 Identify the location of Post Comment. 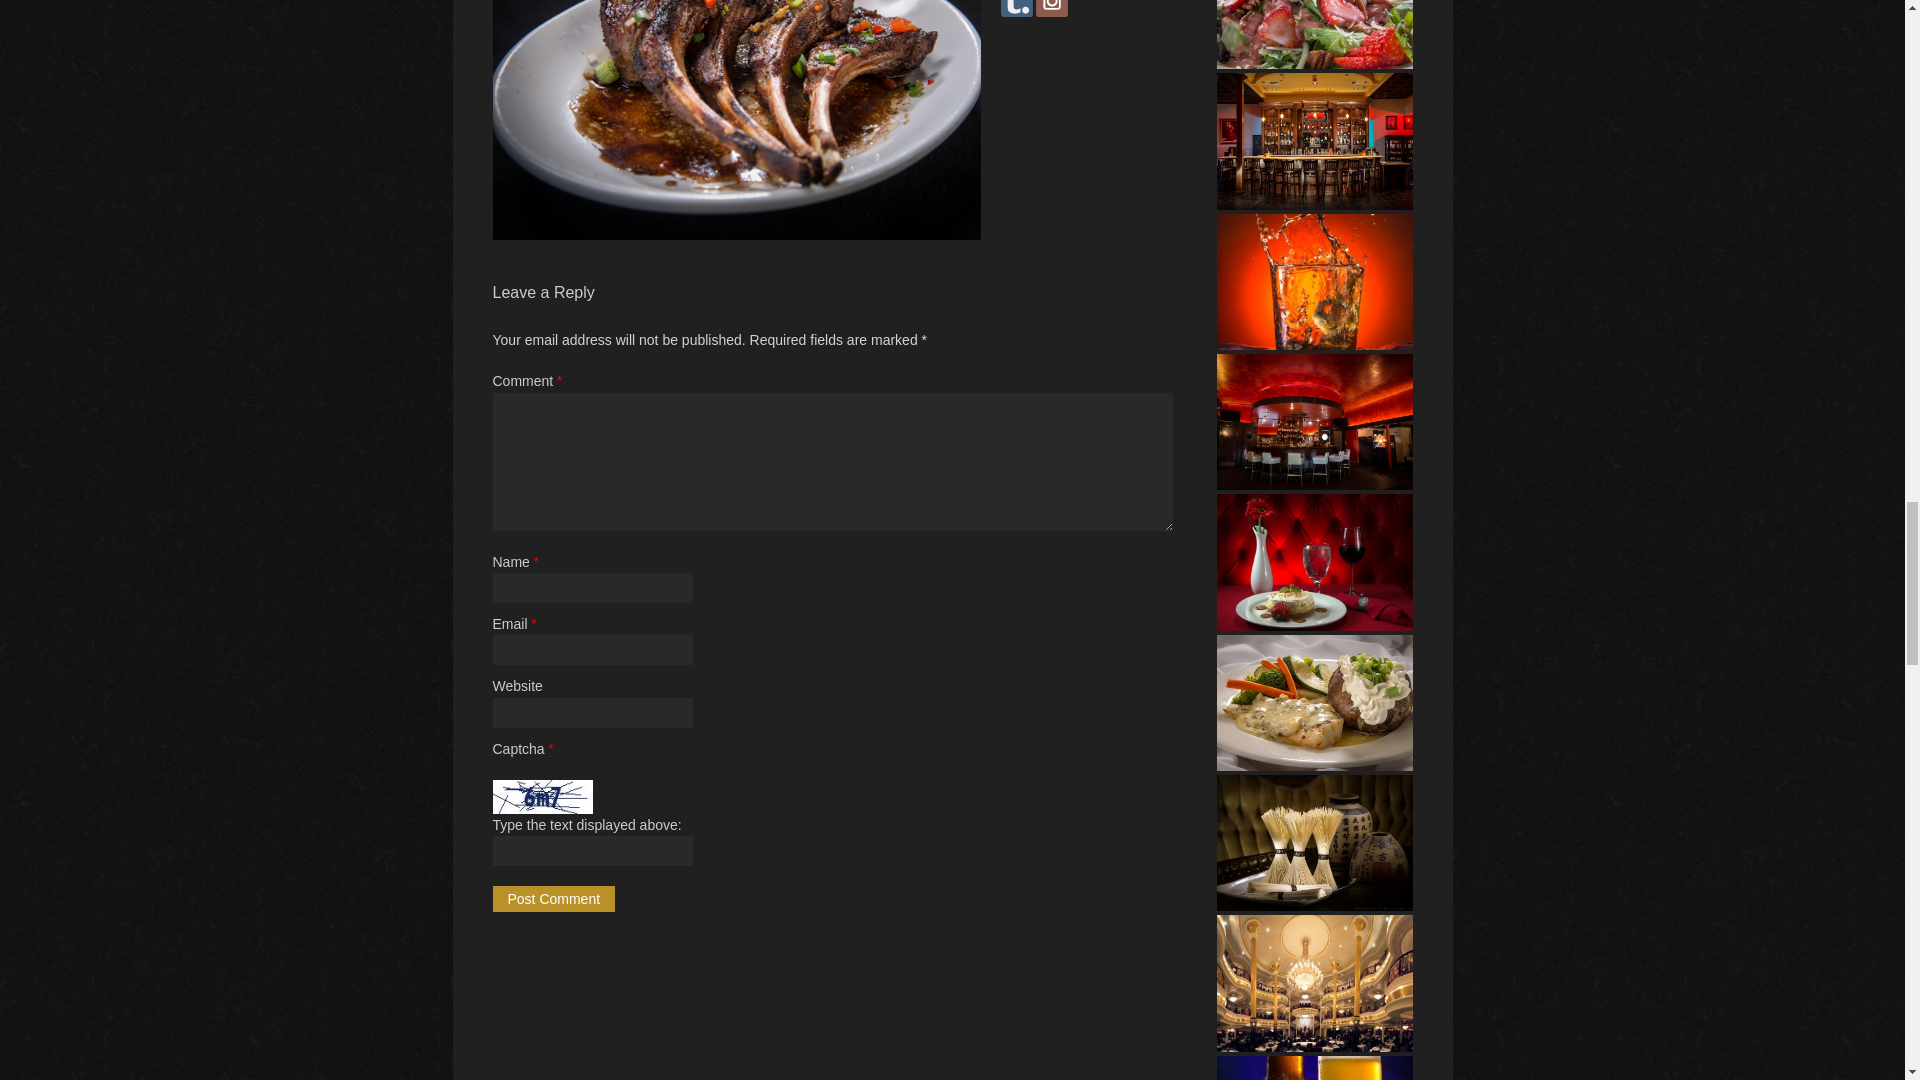
(552, 898).